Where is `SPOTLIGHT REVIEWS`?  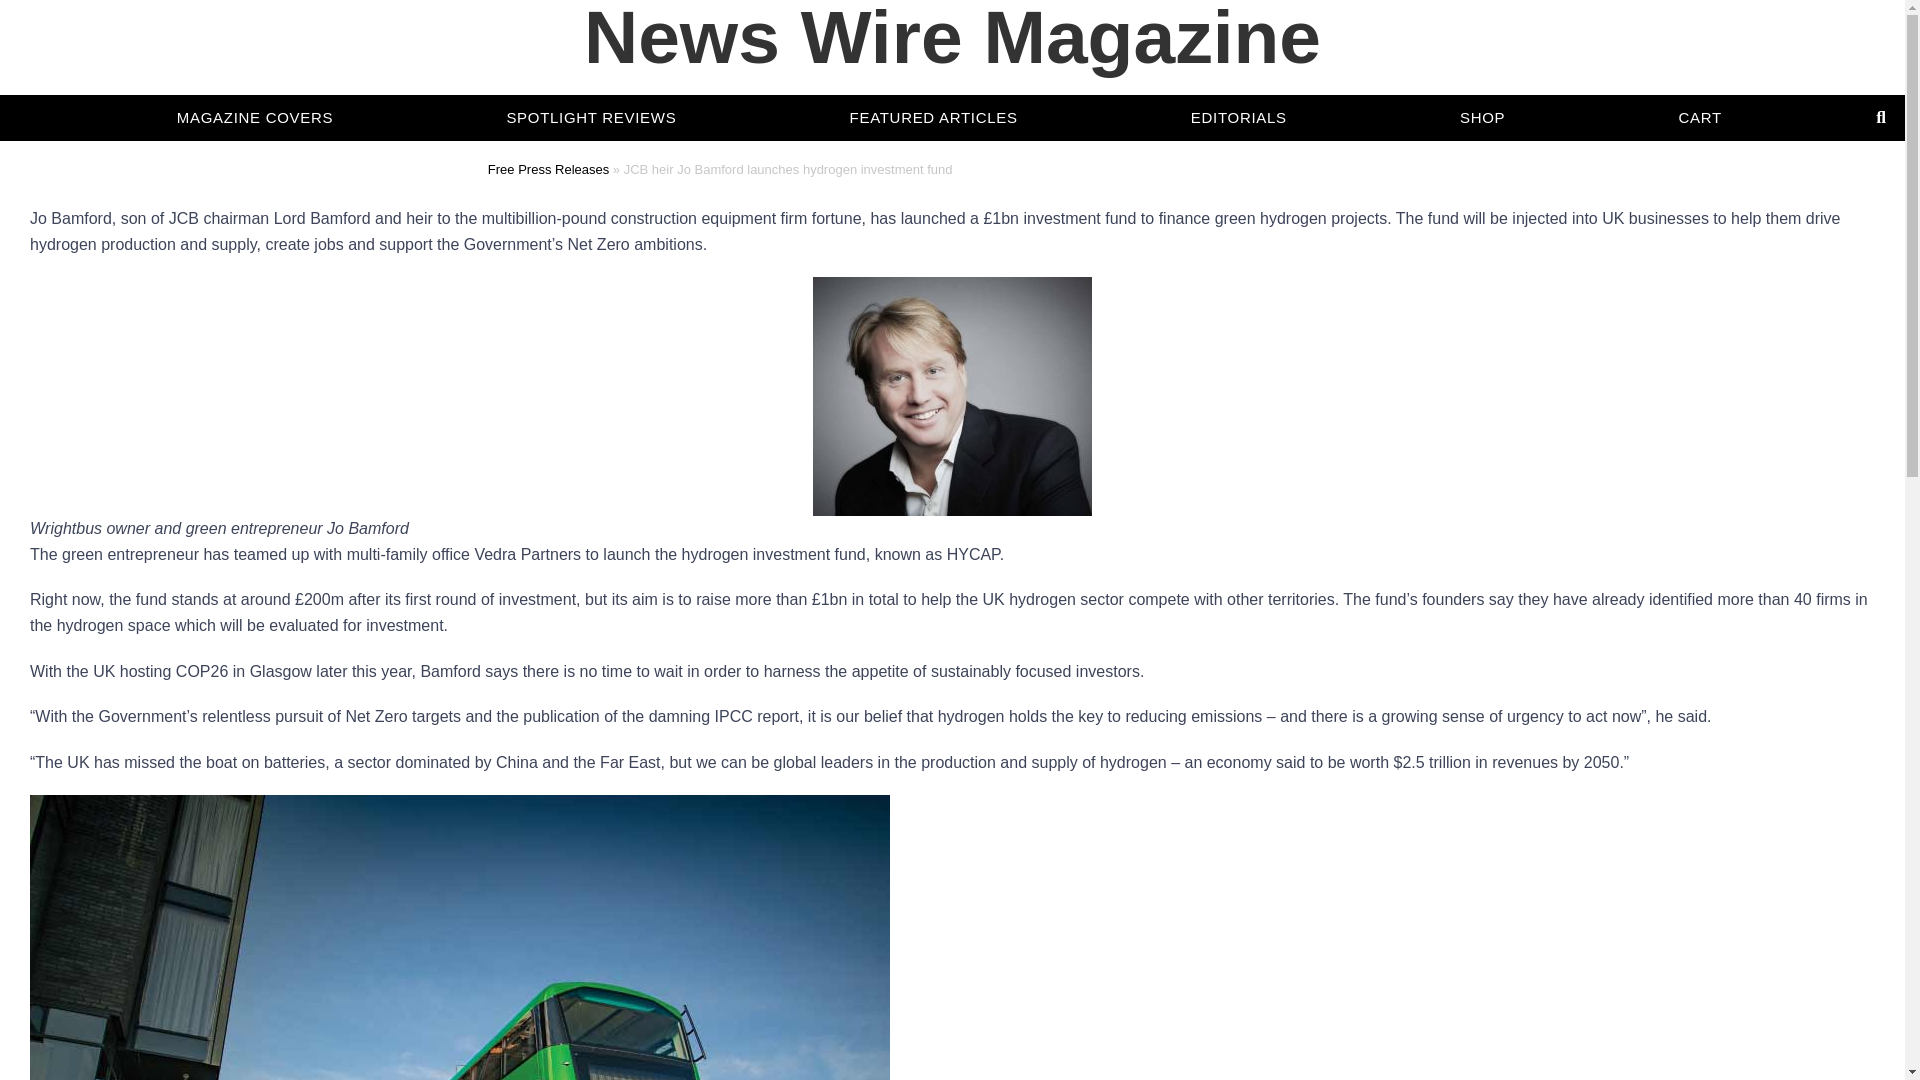
SPOTLIGHT REVIEWS is located at coordinates (591, 78).